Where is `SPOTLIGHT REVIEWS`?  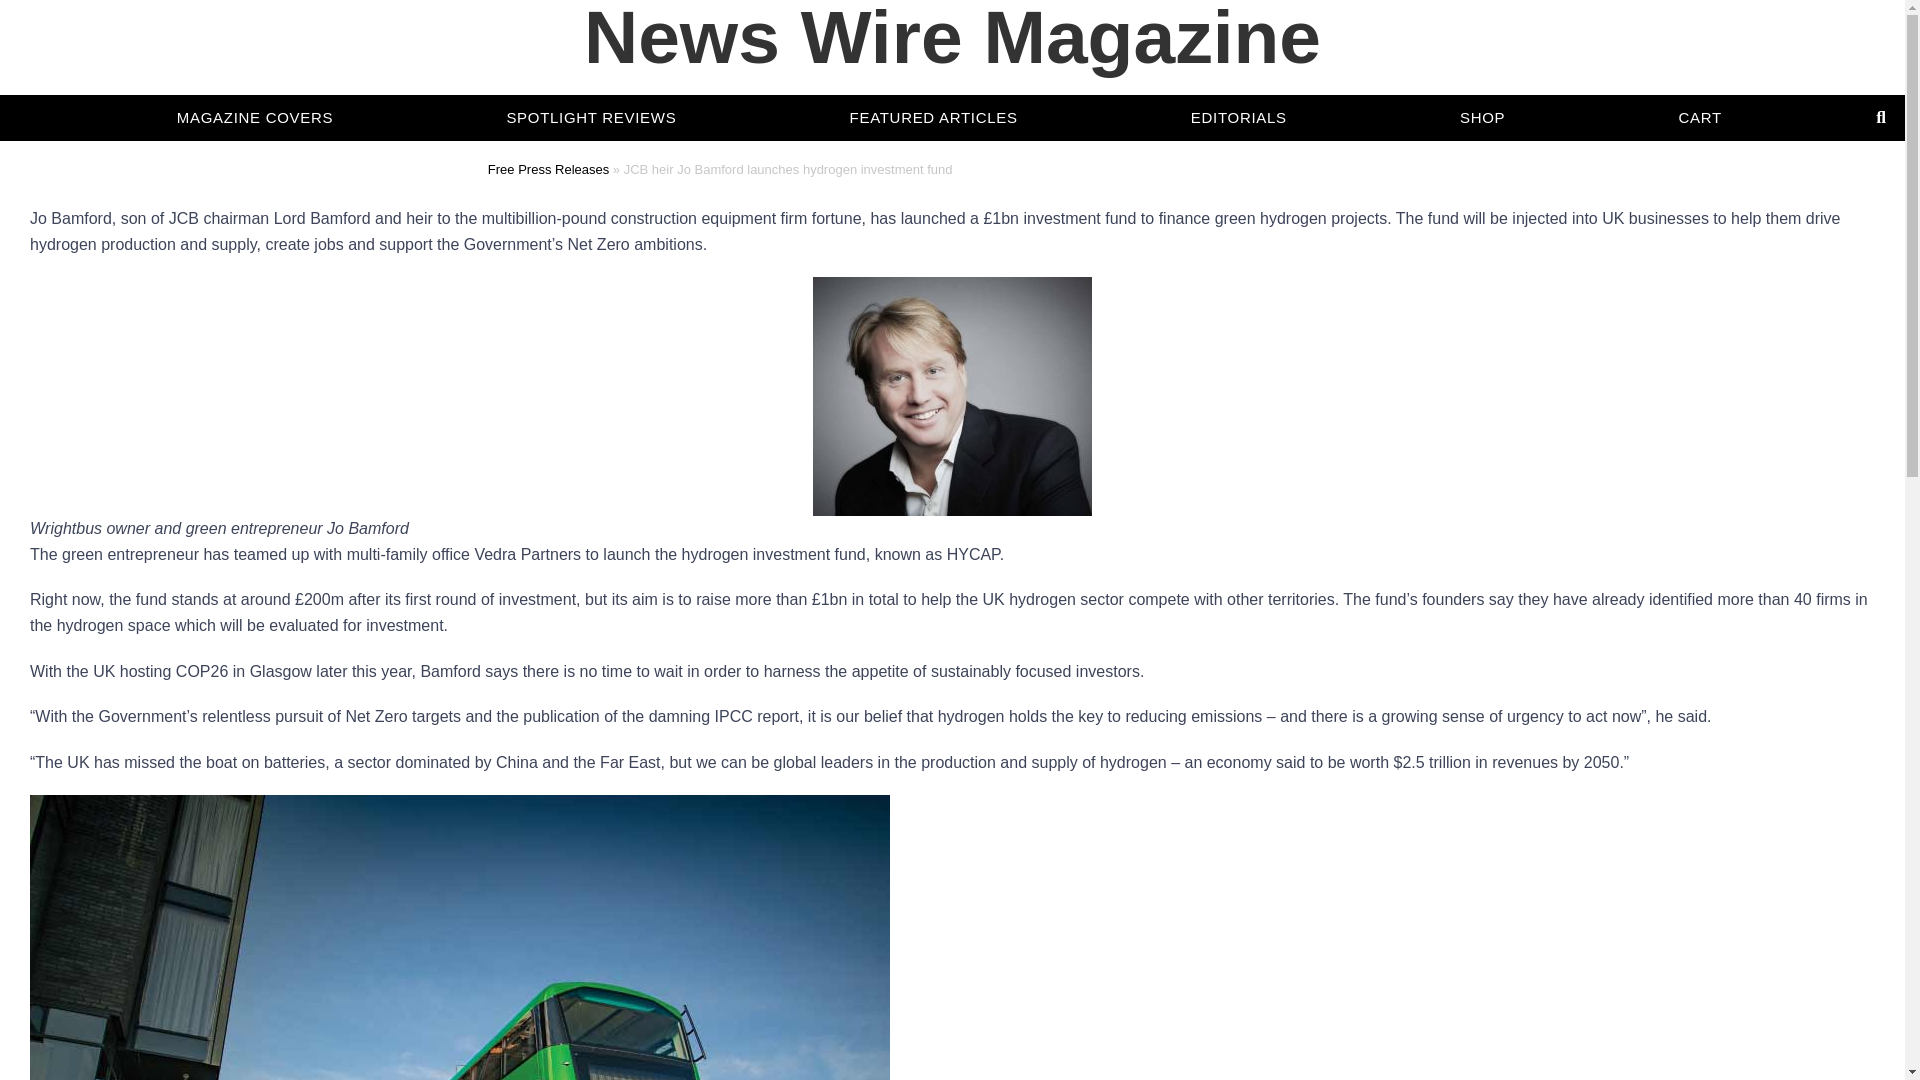
SPOTLIGHT REVIEWS is located at coordinates (591, 78).